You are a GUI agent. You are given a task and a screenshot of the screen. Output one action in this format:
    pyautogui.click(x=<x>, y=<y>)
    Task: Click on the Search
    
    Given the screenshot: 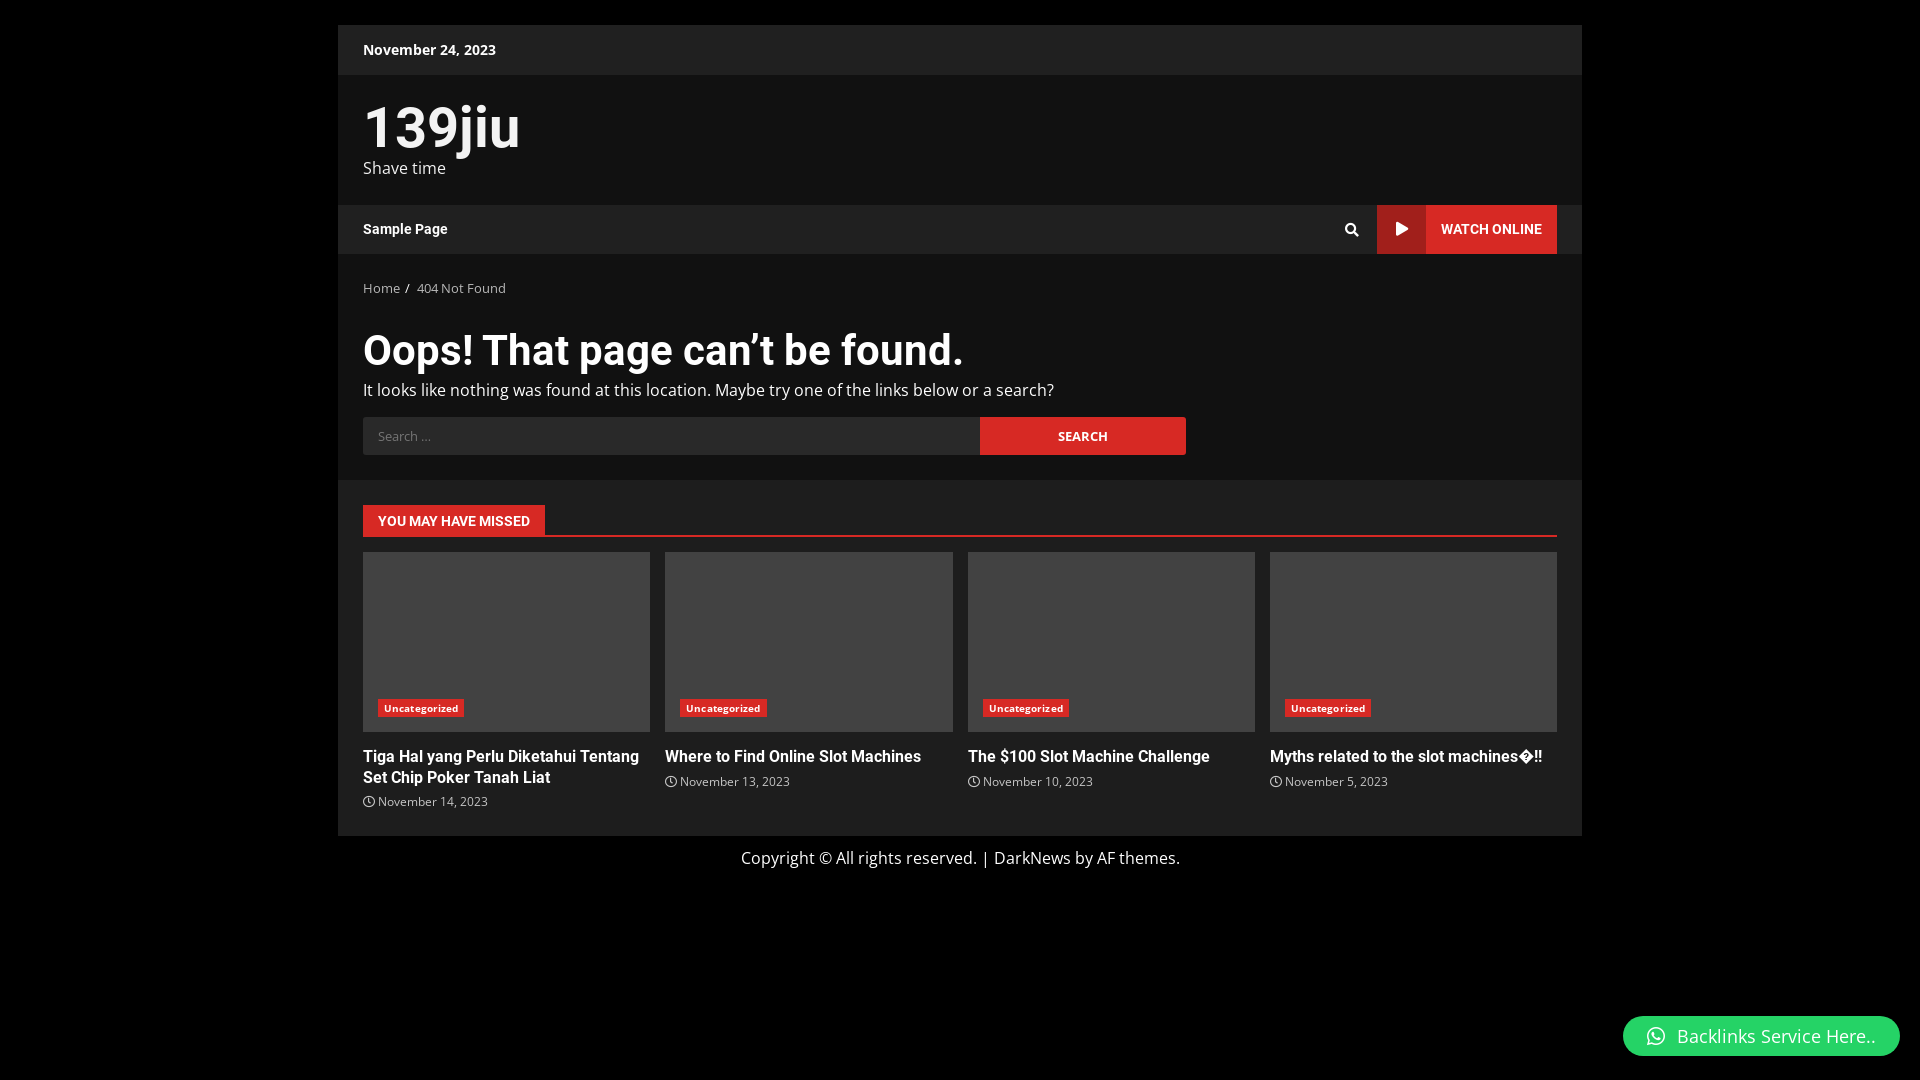 What is the action you would take?
    pyautogui.click(x=1082, y=436)
    